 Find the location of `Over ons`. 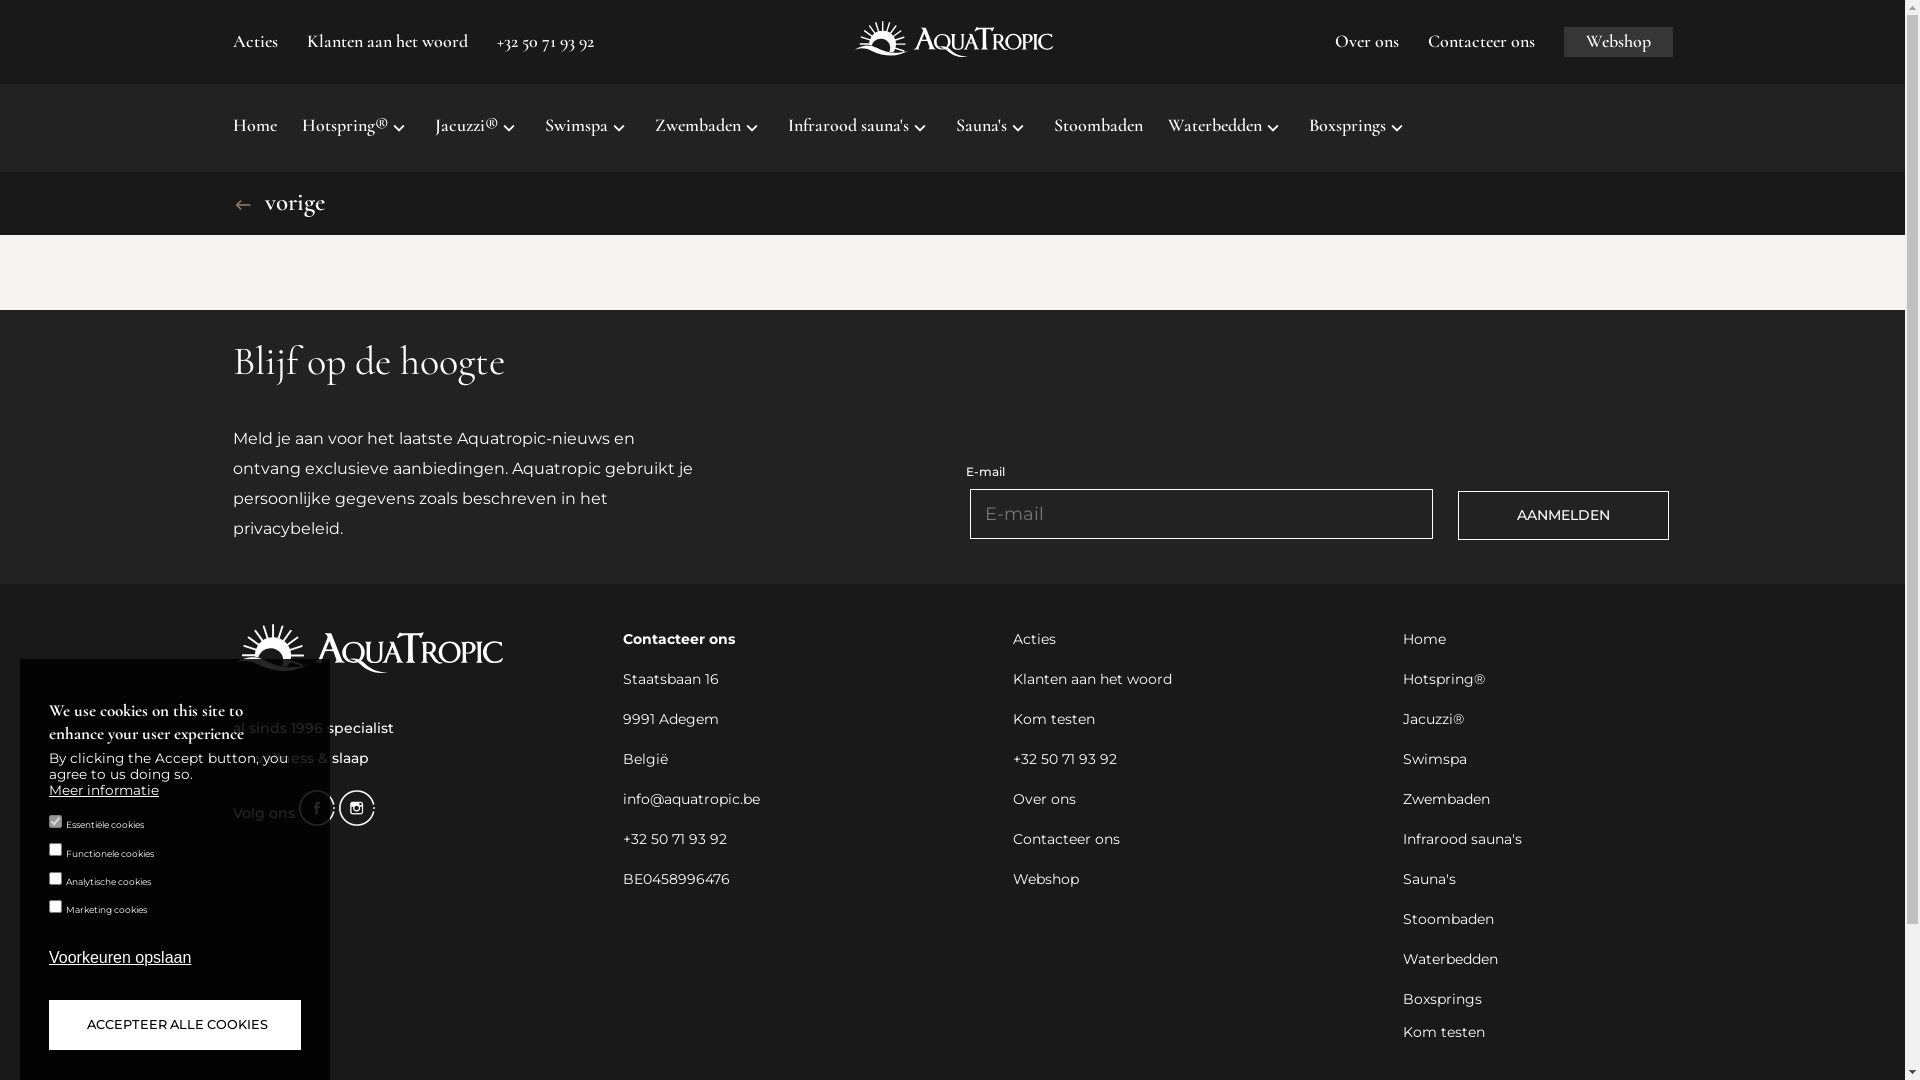

Over ons is located at coordinates (1366, 42).